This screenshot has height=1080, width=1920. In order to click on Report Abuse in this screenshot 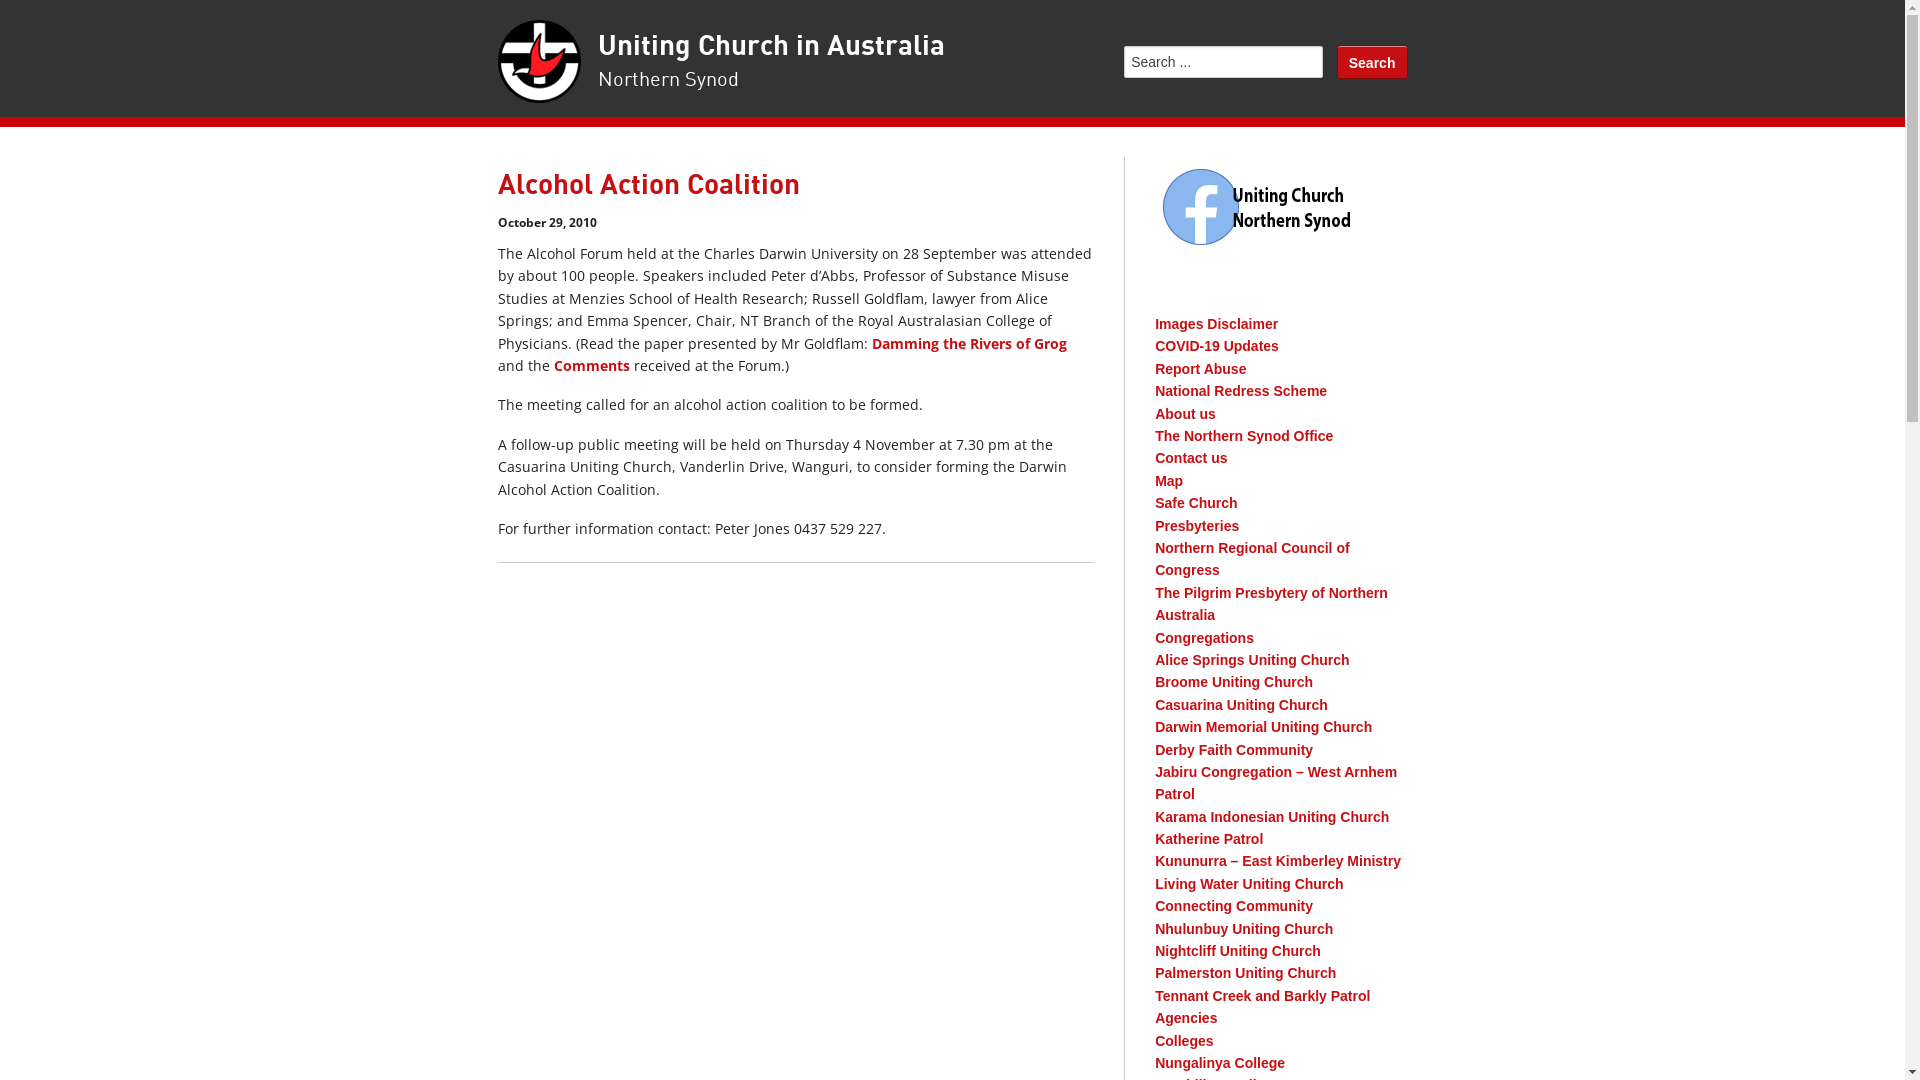, I will do `click(1200, 369)`.